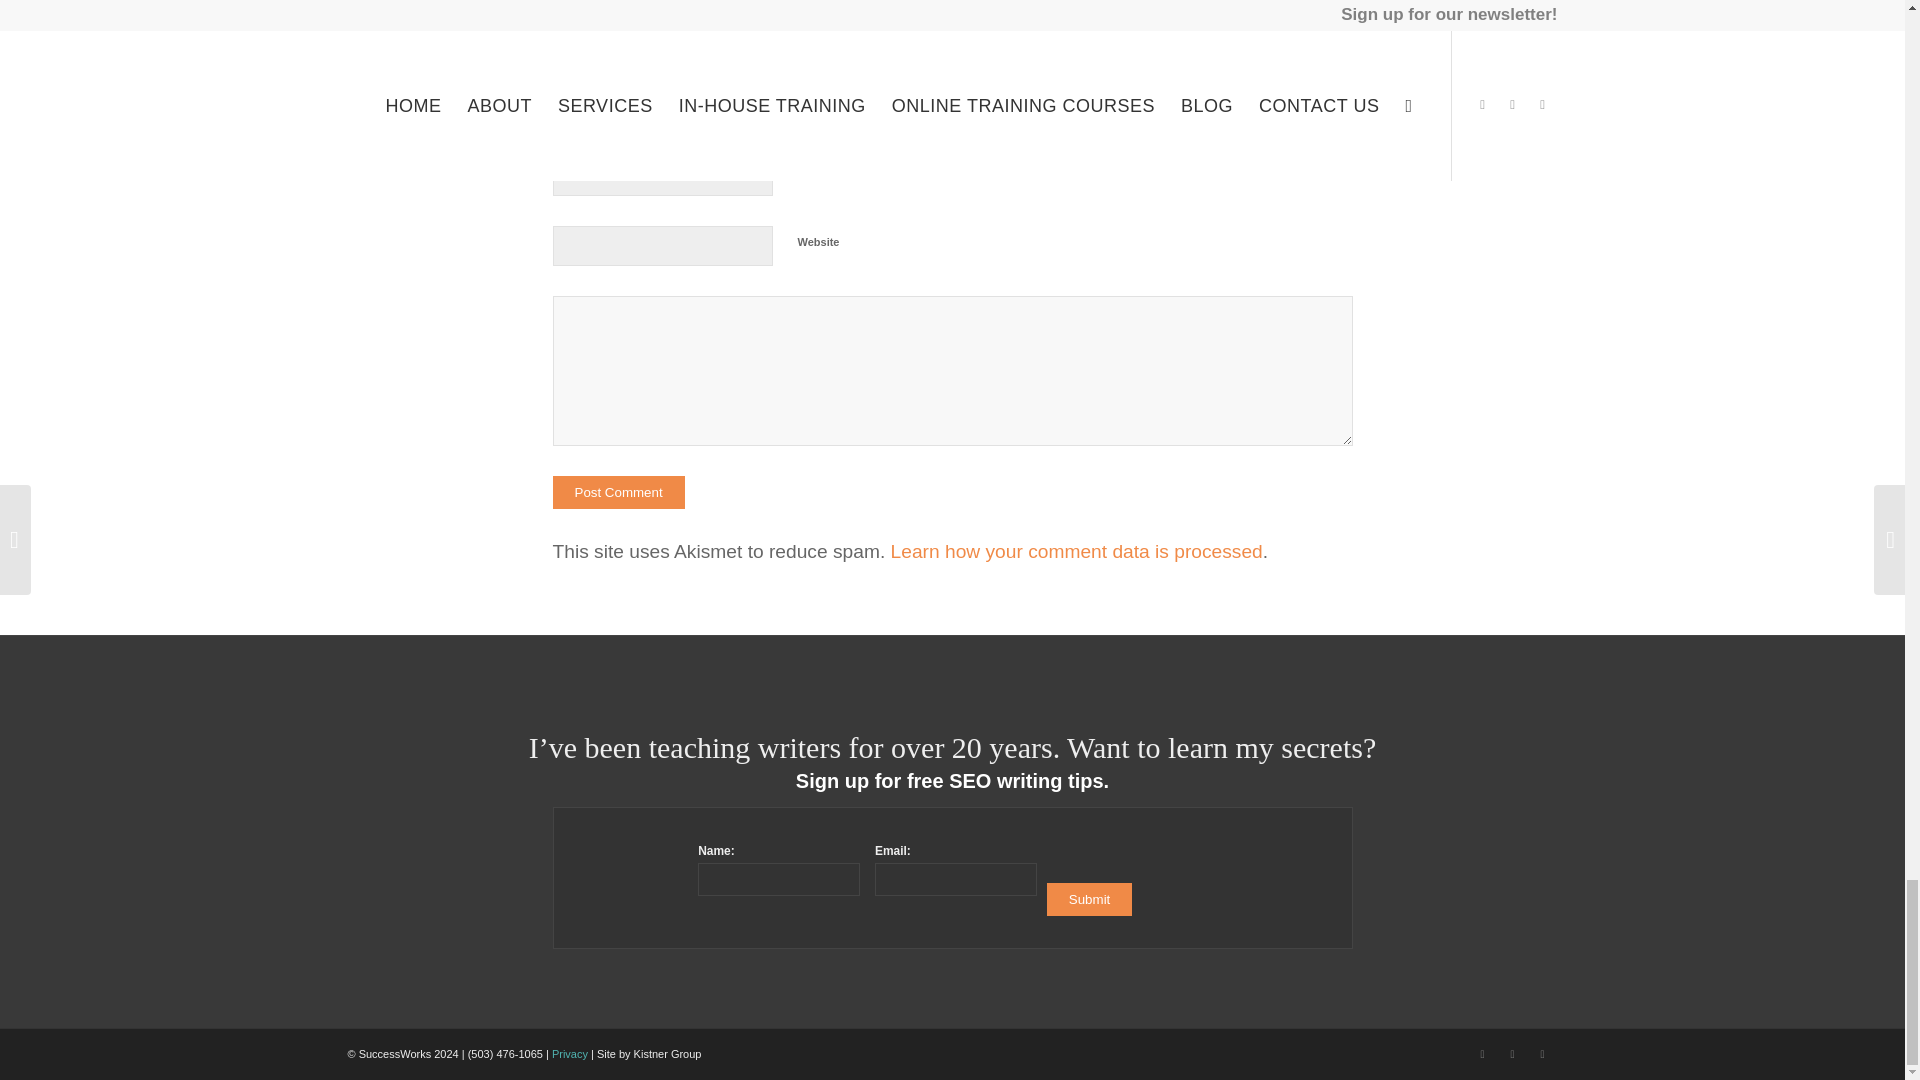 This screenshot has width=1920, height=1080. I want to click on Post Comment, so click(618, 492).